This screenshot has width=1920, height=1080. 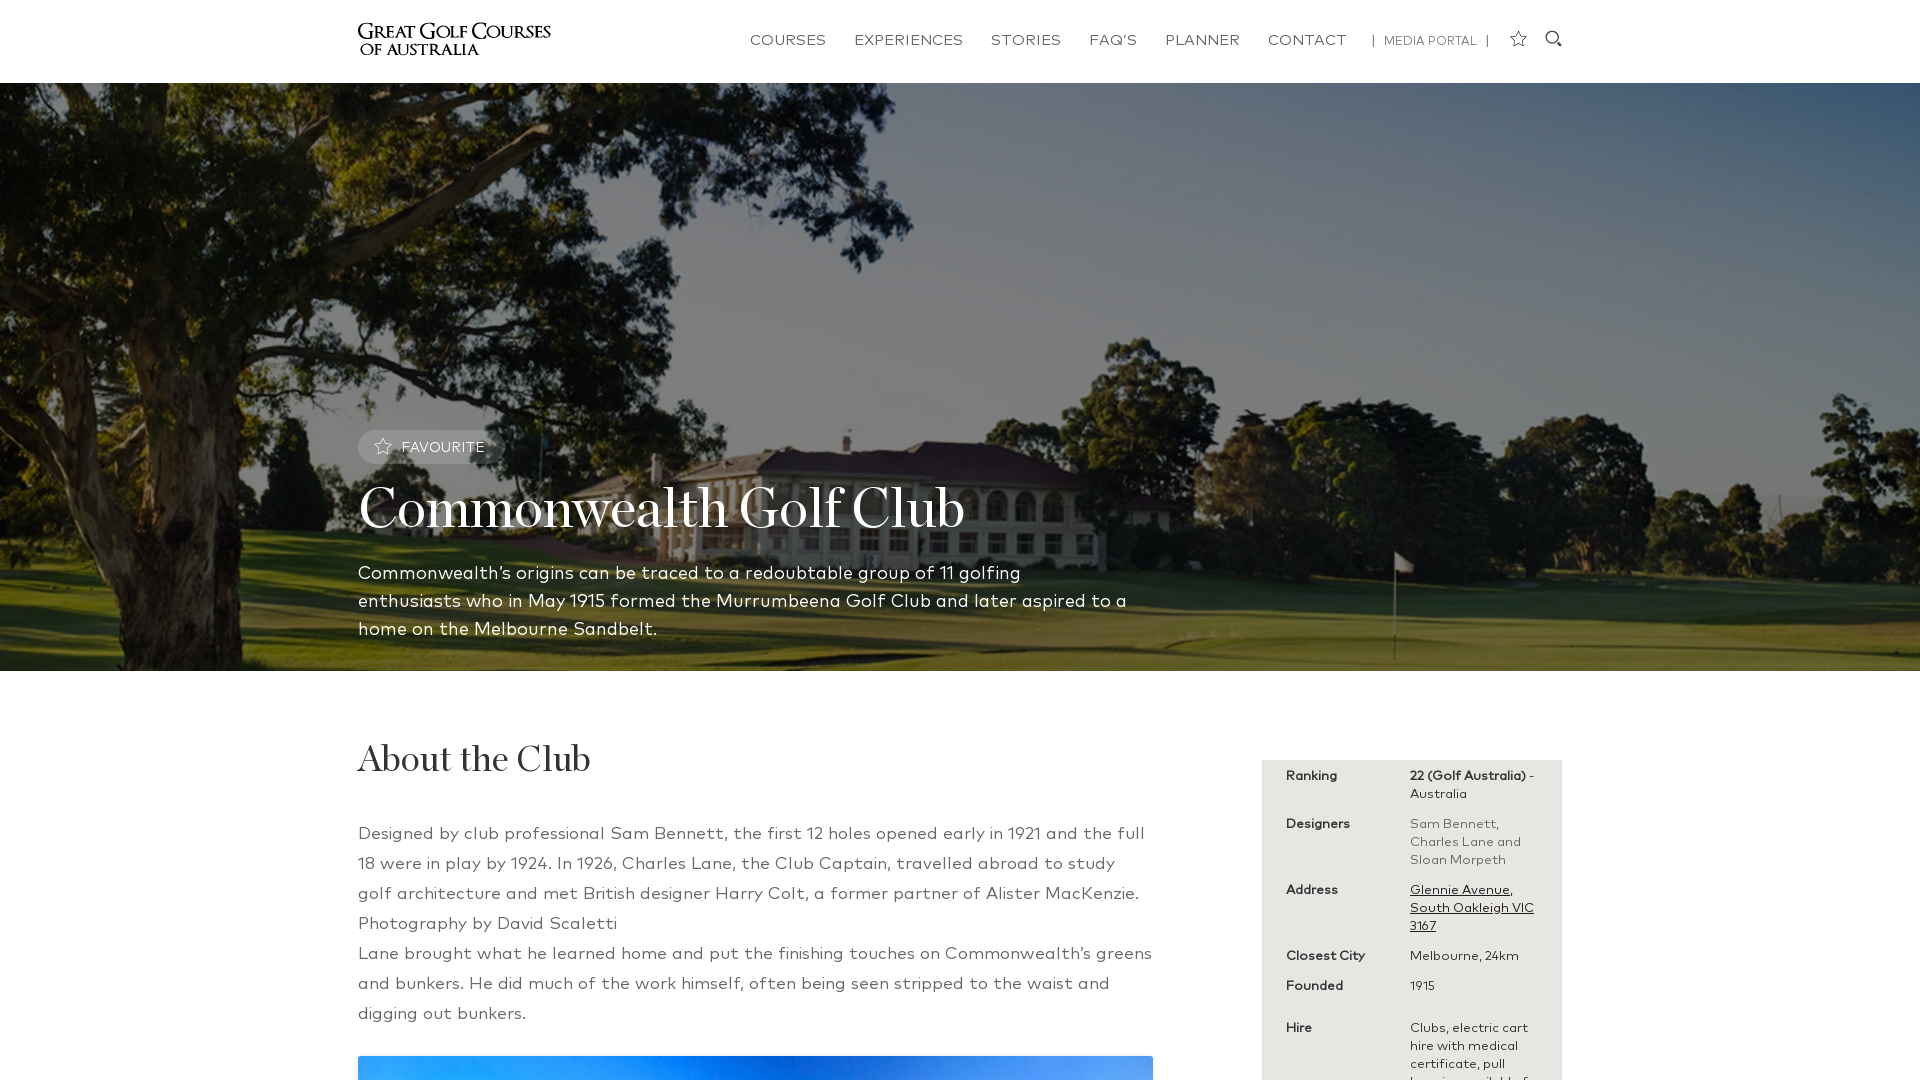 What do you see at coordinates (1026, 40) in the screenshot?
I see `STORIES` at bounding box center [1026, 40].